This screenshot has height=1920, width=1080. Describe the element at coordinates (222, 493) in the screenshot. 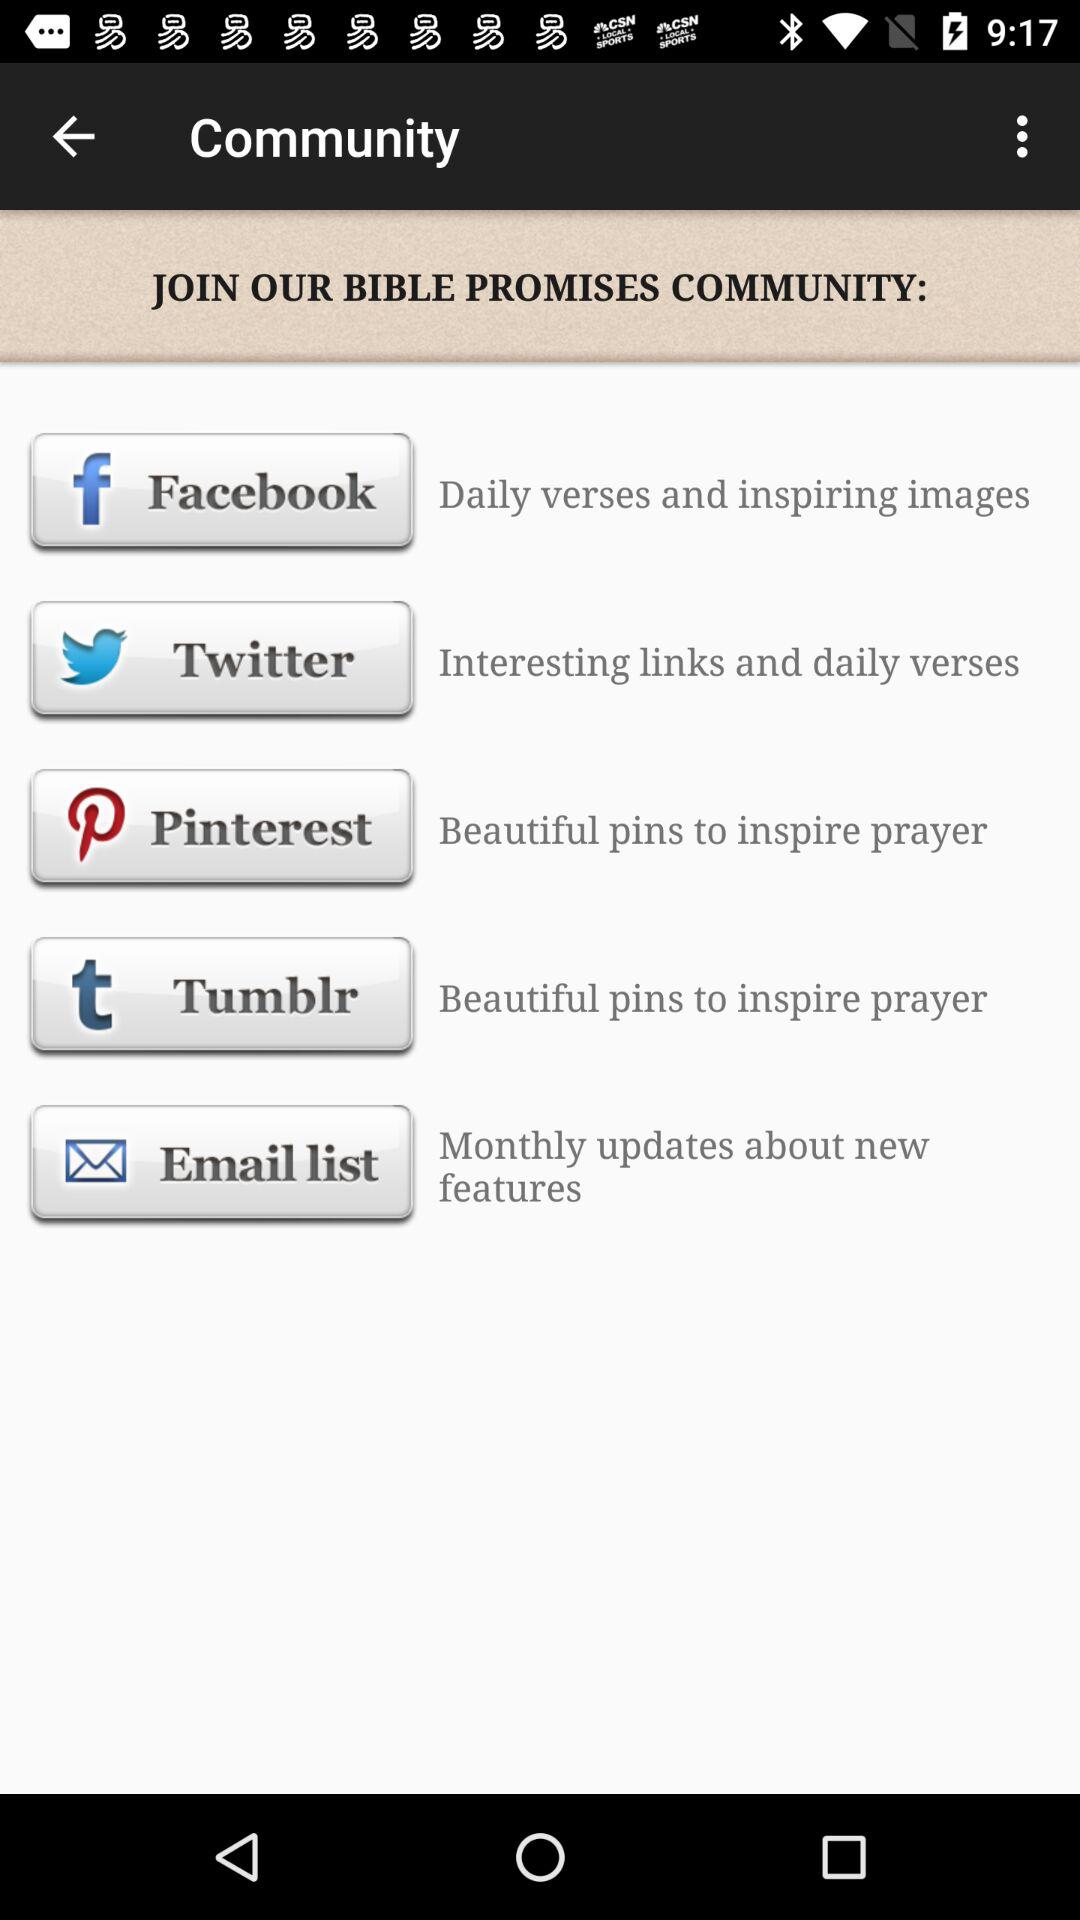

I see `open facebook page` at that location.